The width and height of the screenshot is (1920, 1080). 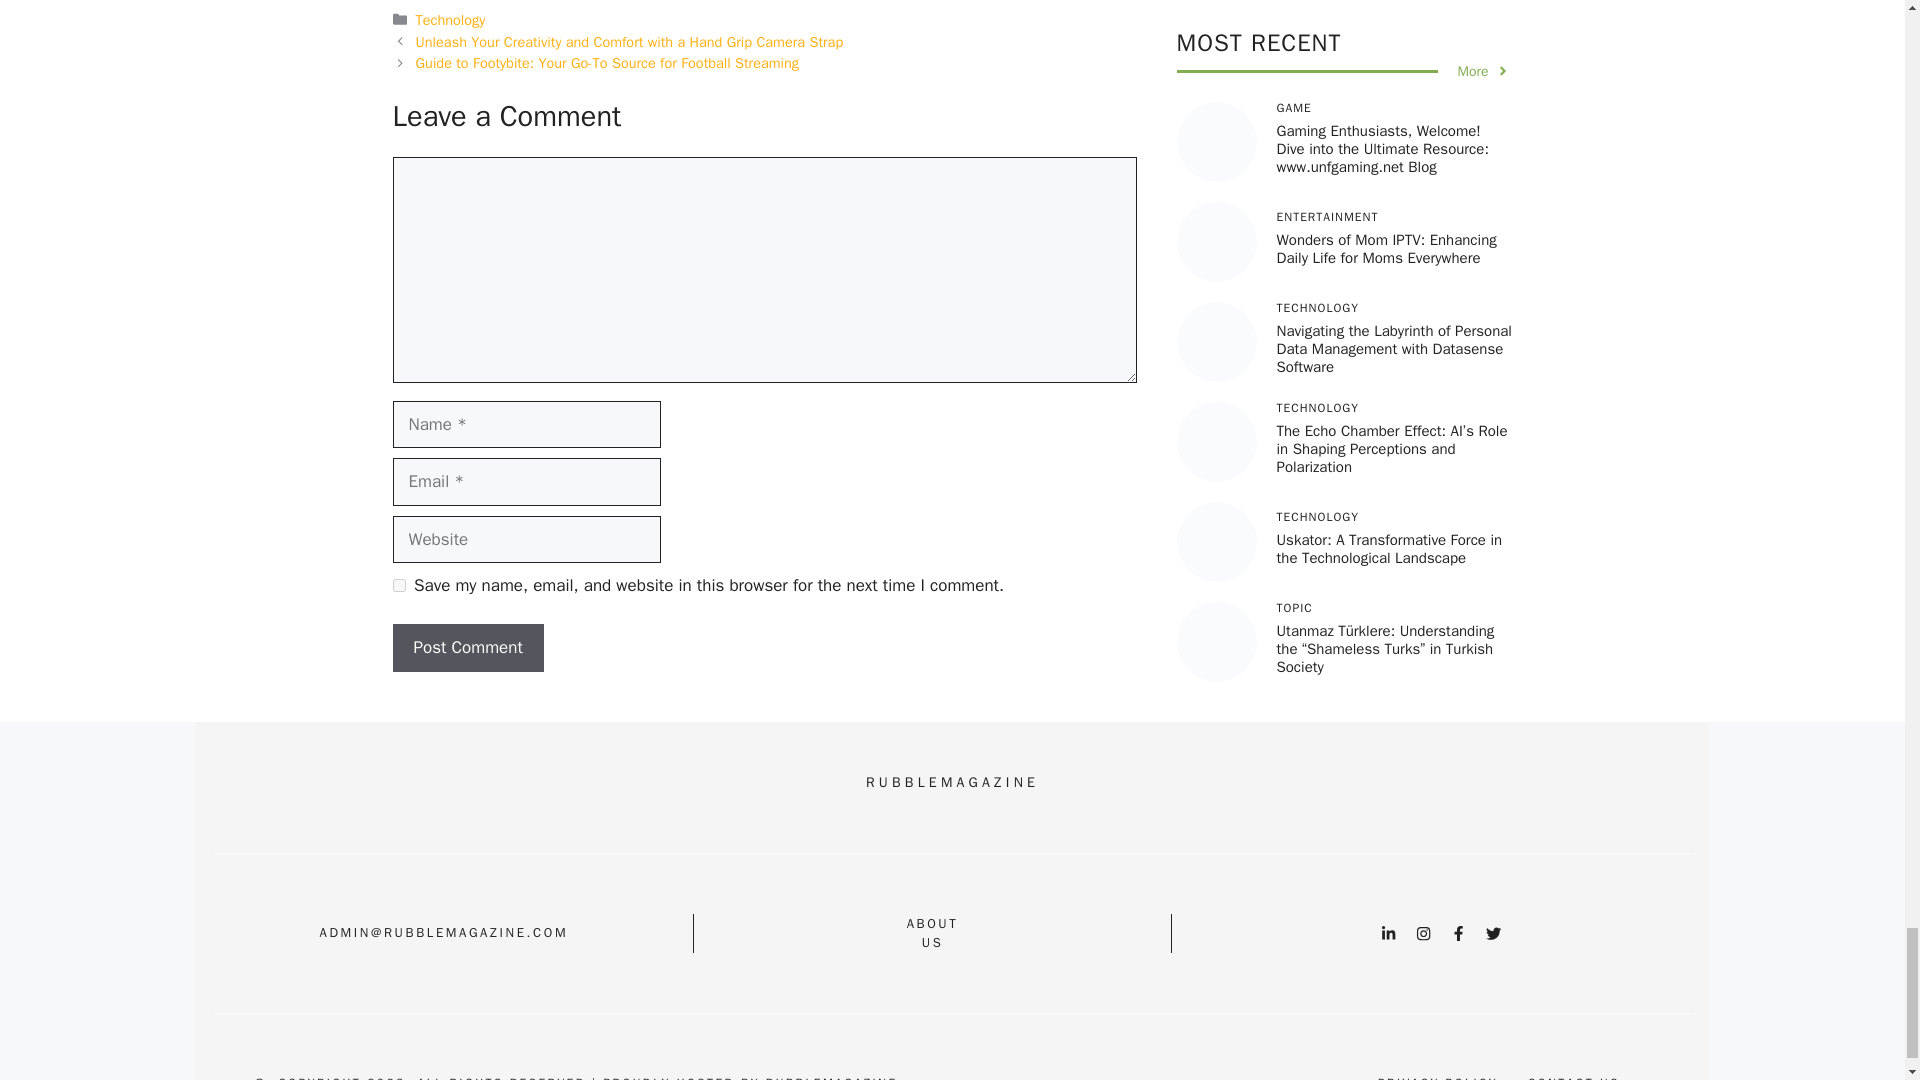 I want to click on Post Comment, so click(x=398, y=584).